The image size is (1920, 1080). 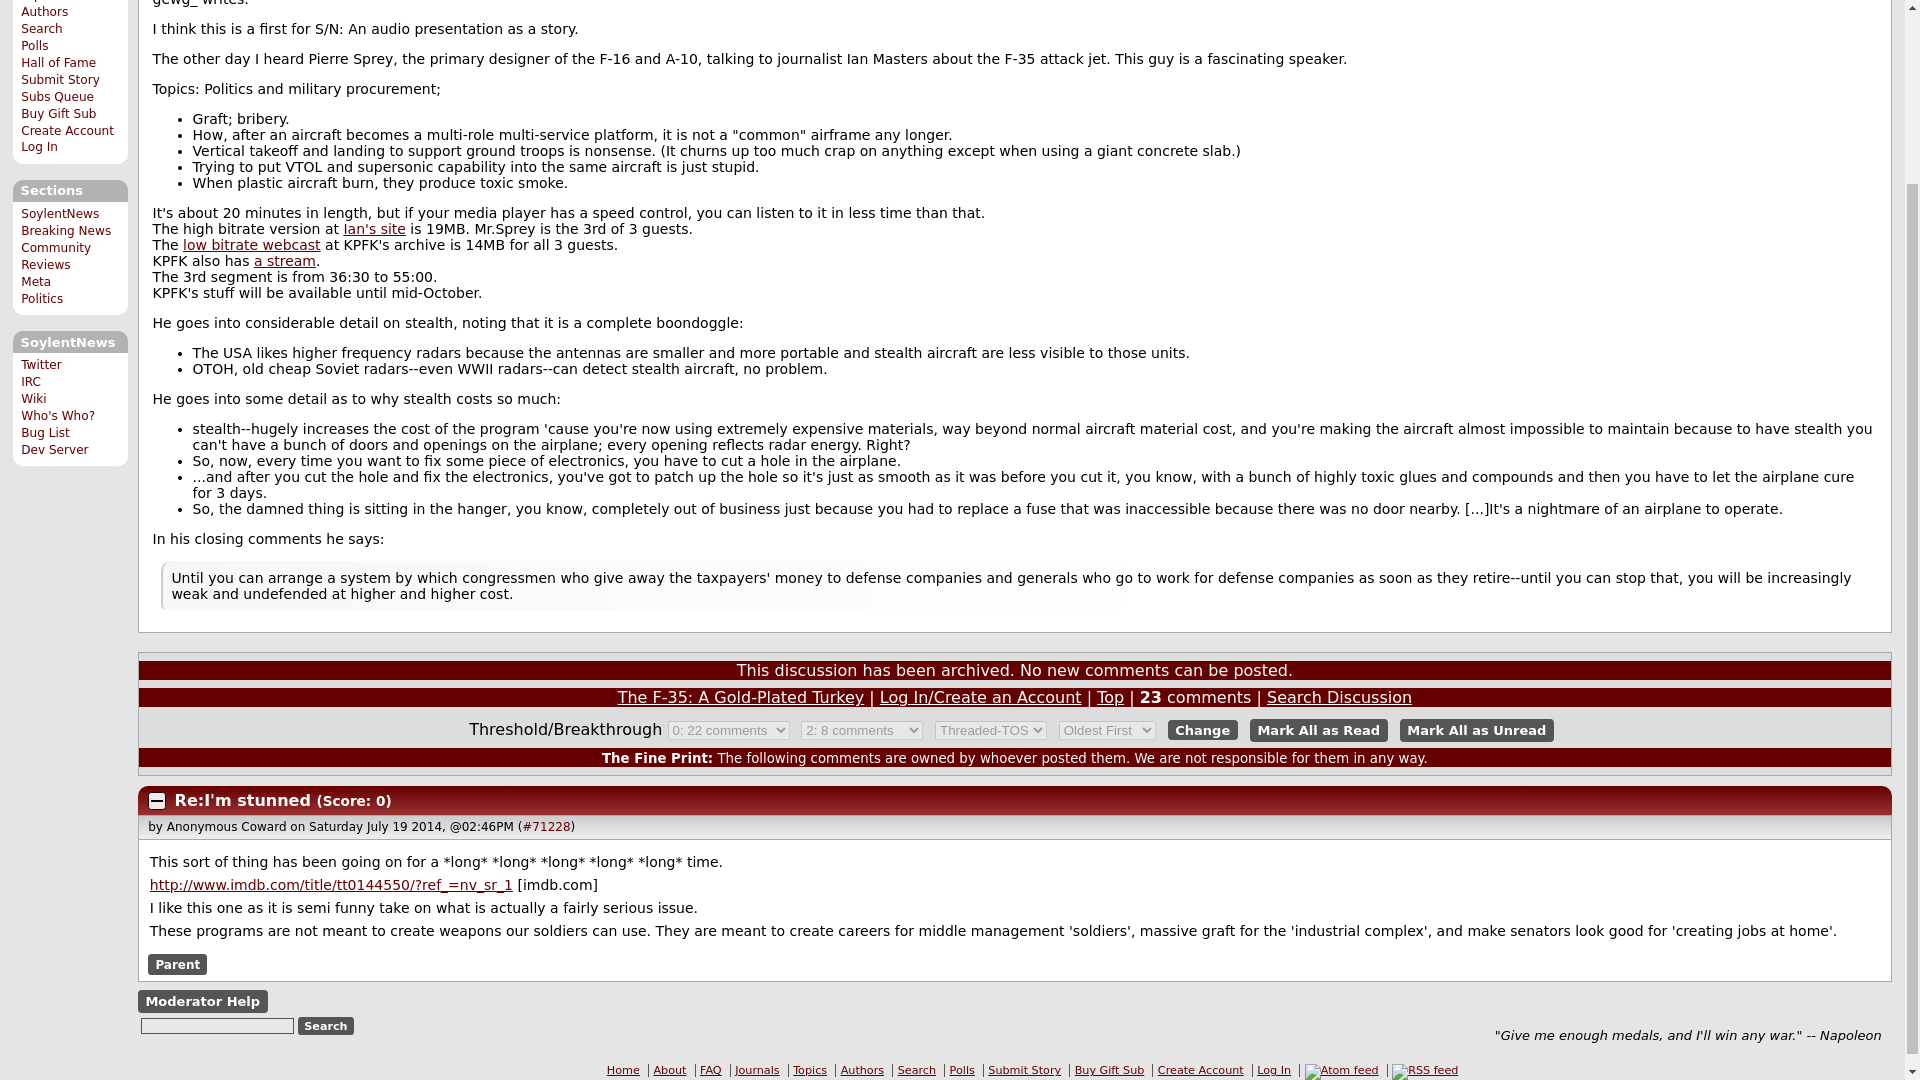 I want to click on IRC, so click(x=30, y=381).